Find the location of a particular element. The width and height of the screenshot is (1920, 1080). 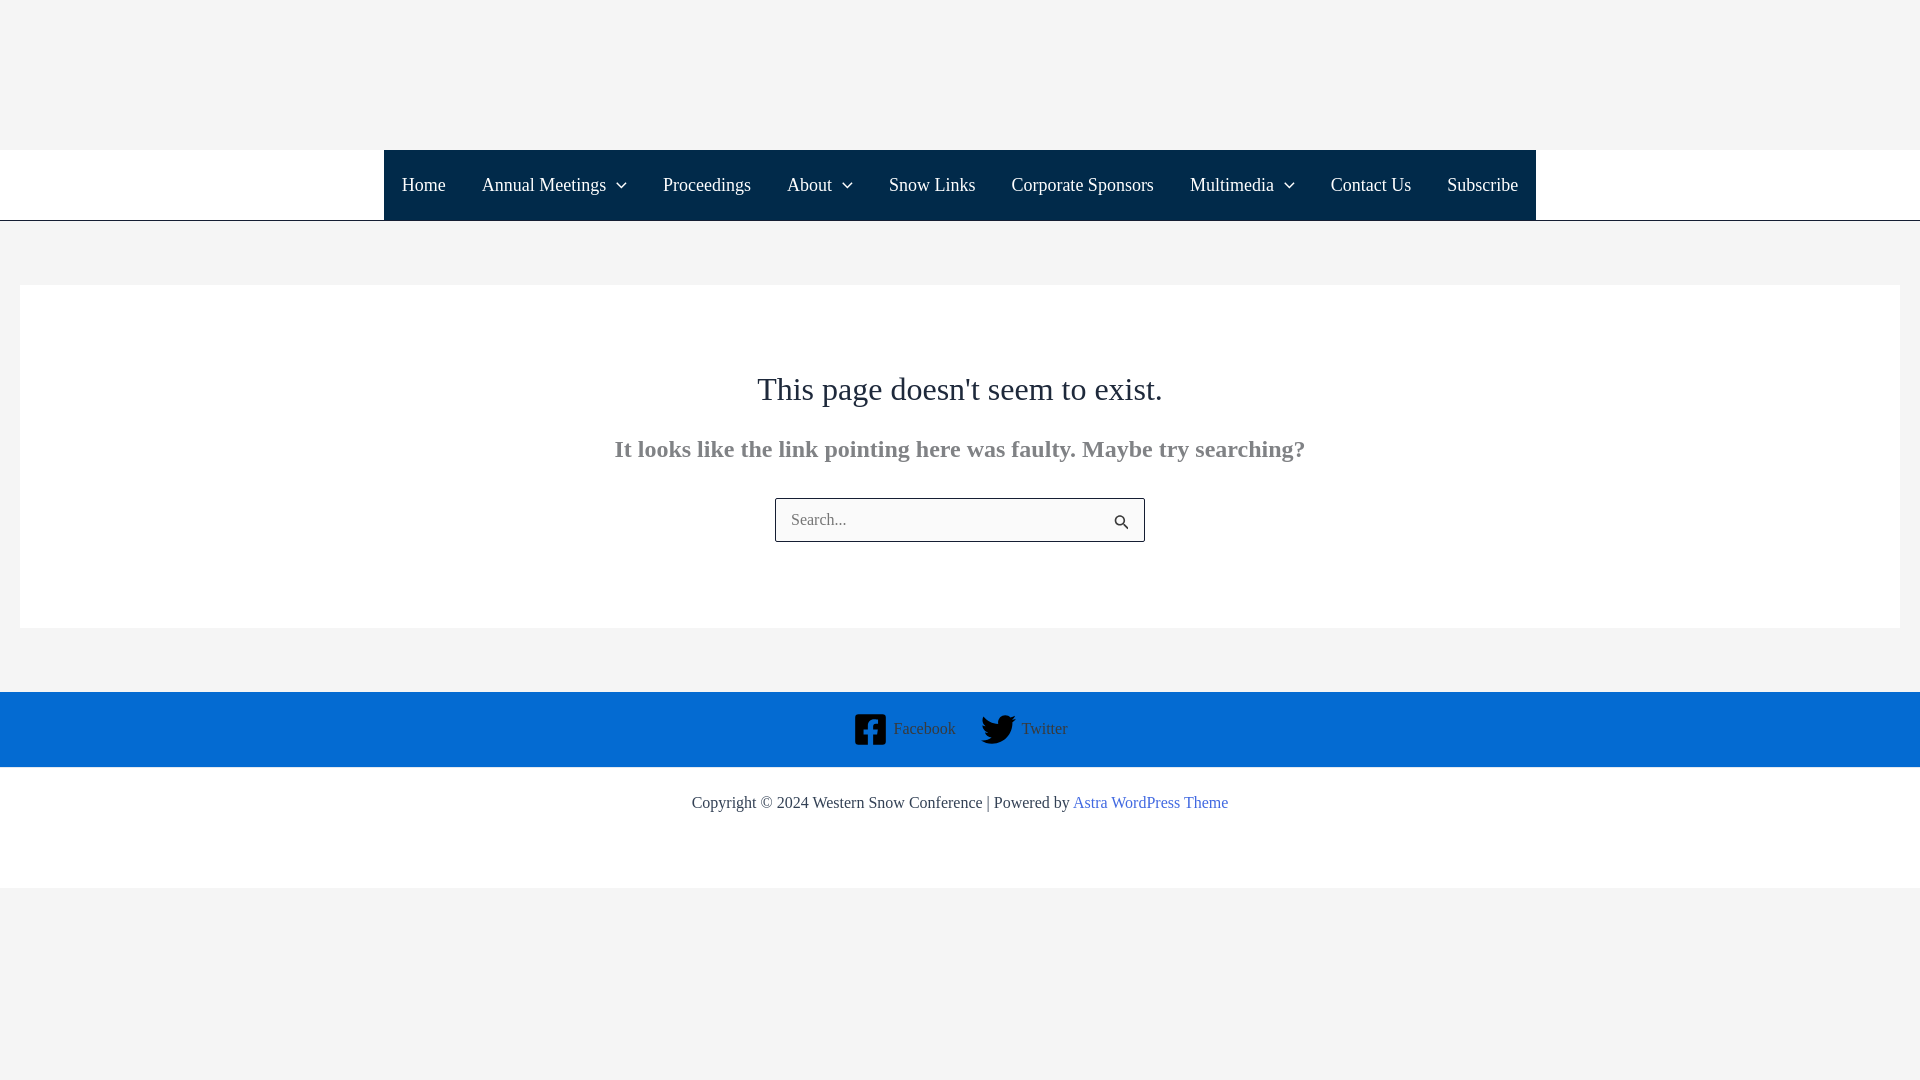

Multimedia is located at coordinates (1242, 185).